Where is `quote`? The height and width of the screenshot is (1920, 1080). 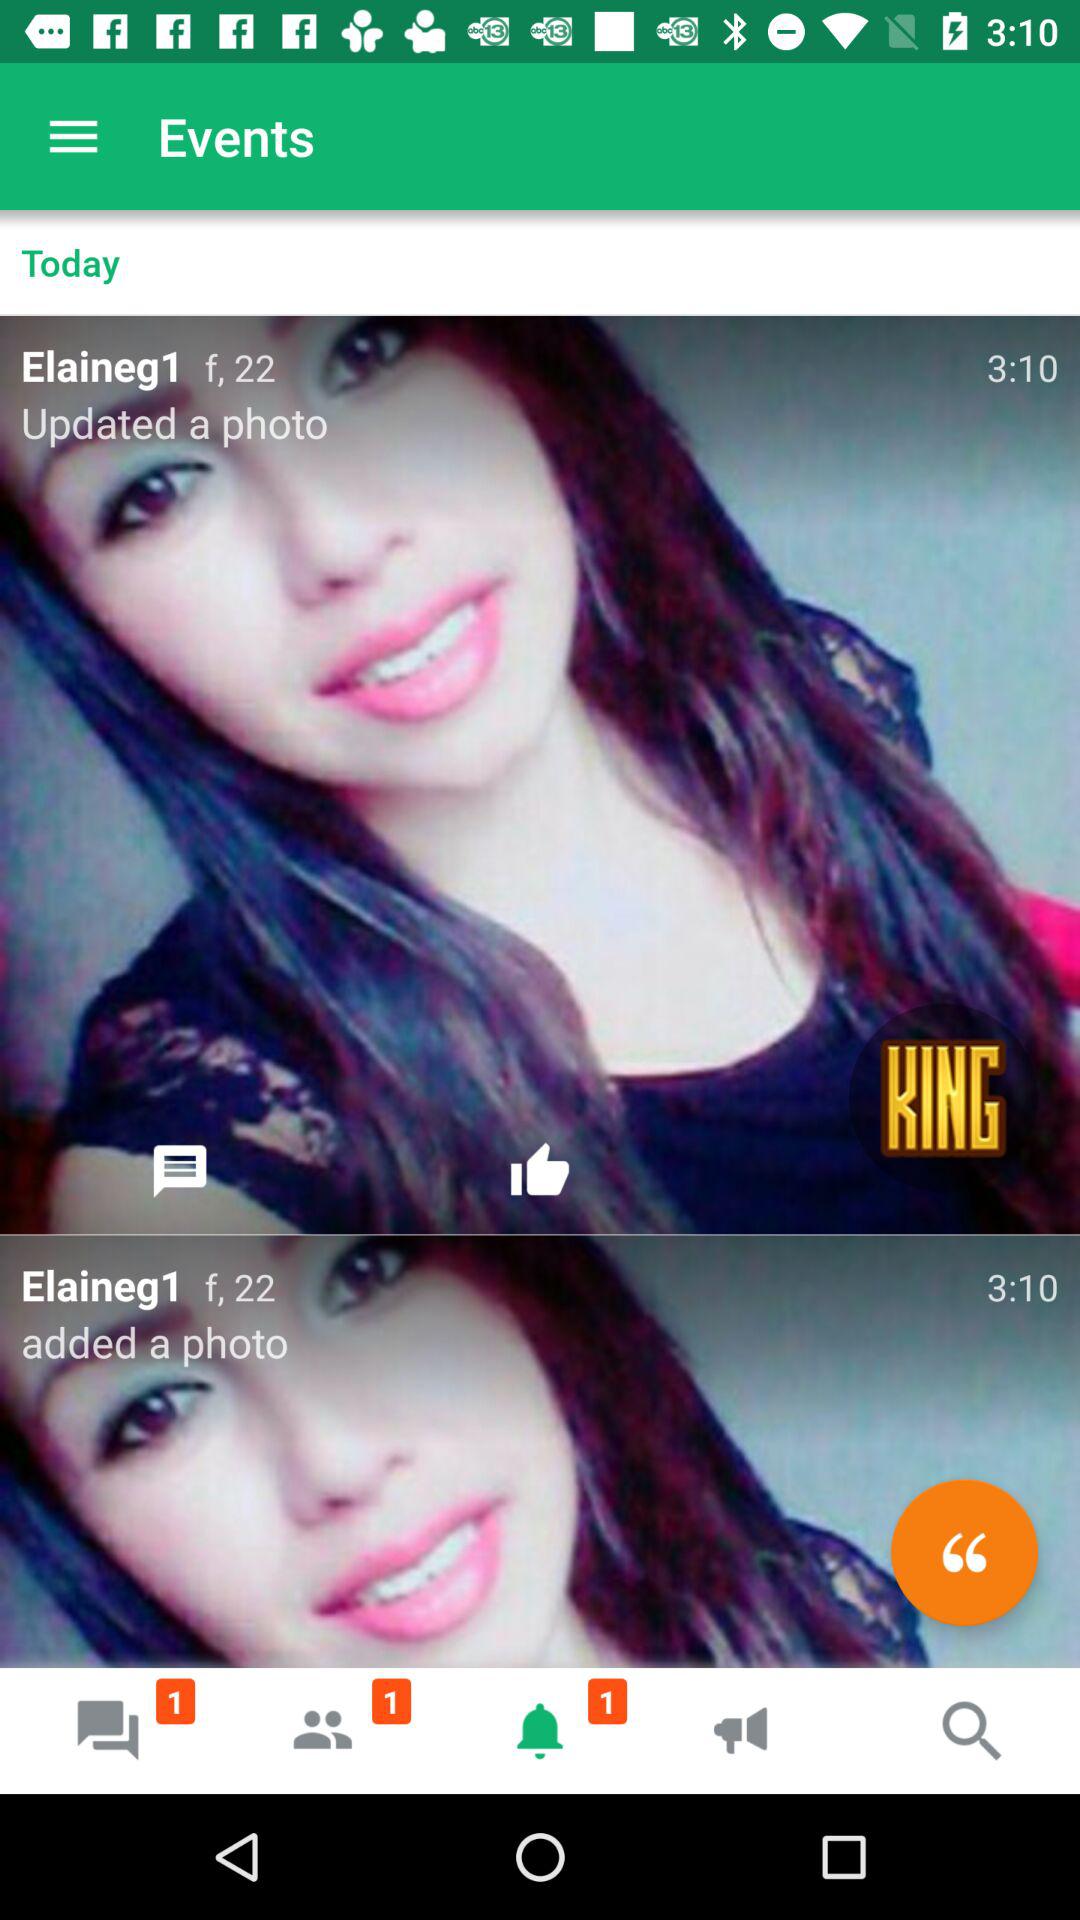 quote is located at coordinates (964, 1552).